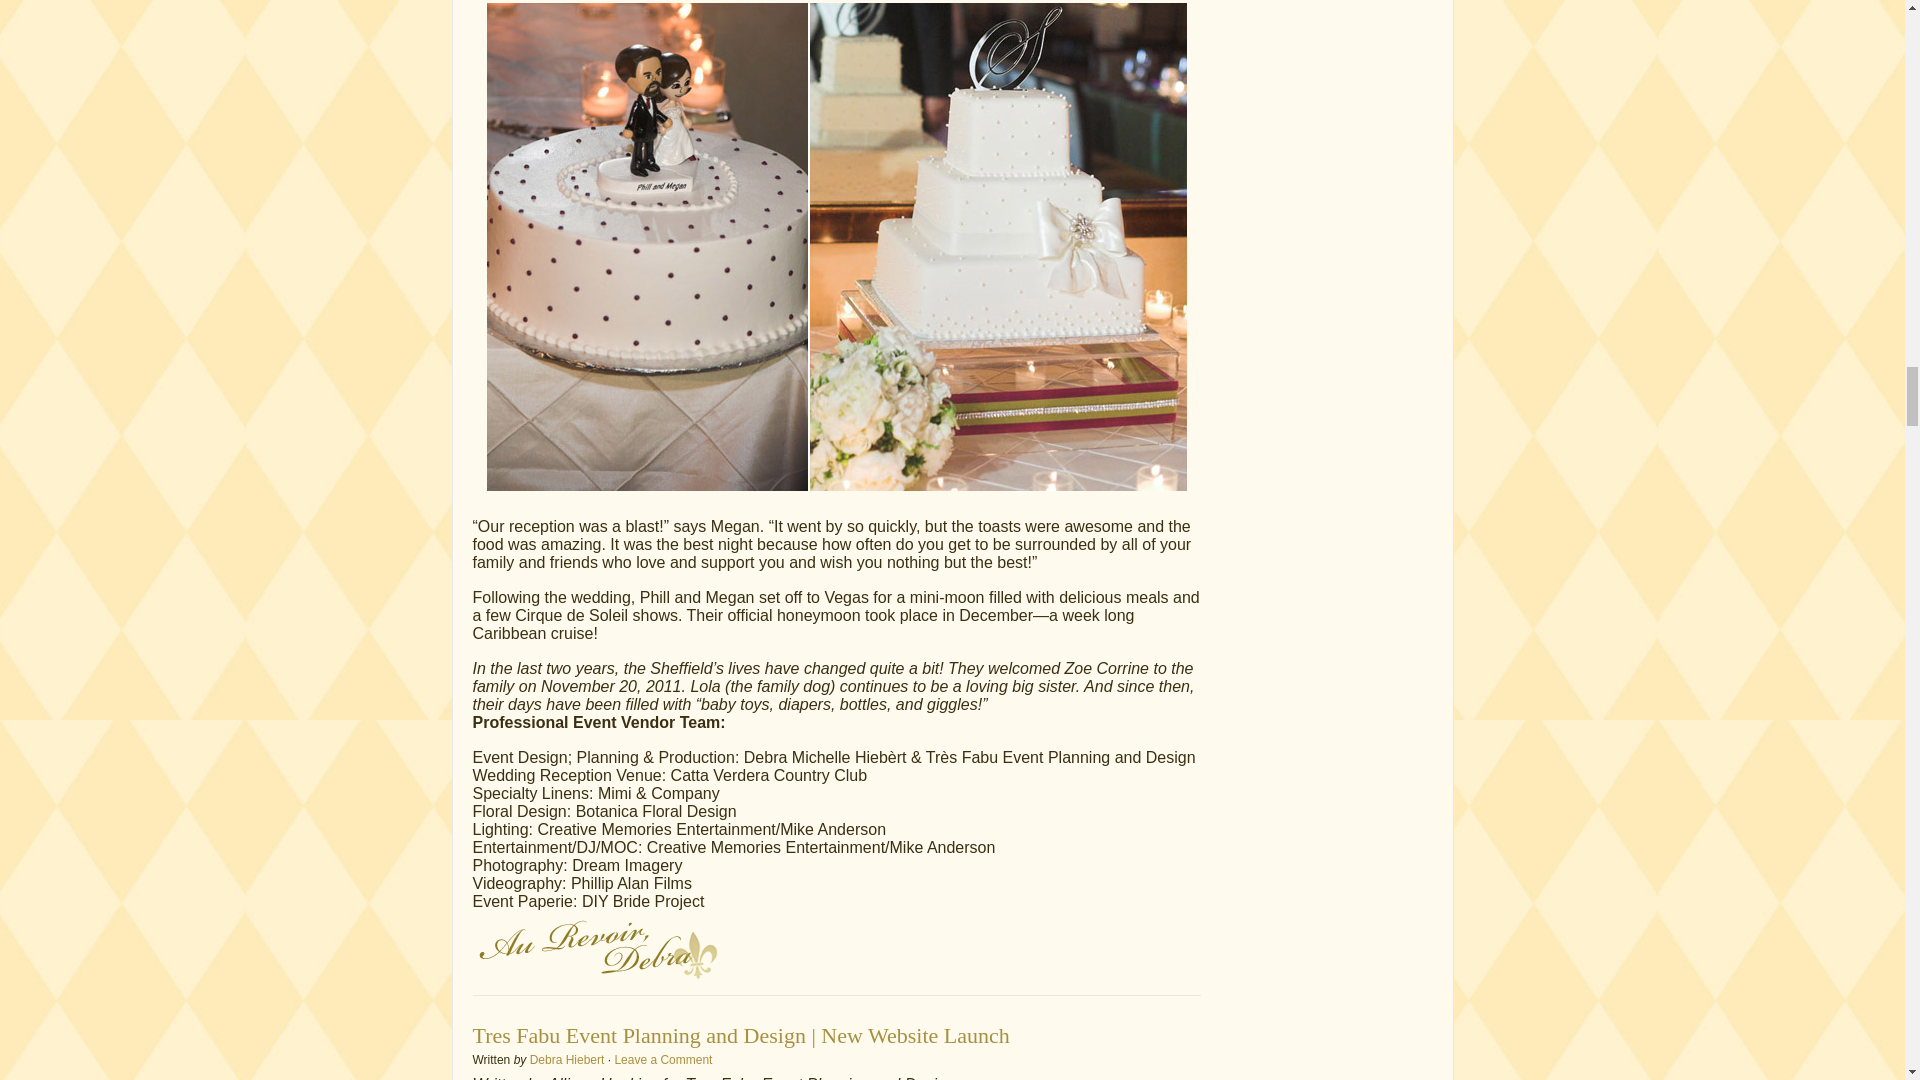 This screenshot has height=1080, width=1920. I want to click on Leave a Comment, so click(663, 1060).